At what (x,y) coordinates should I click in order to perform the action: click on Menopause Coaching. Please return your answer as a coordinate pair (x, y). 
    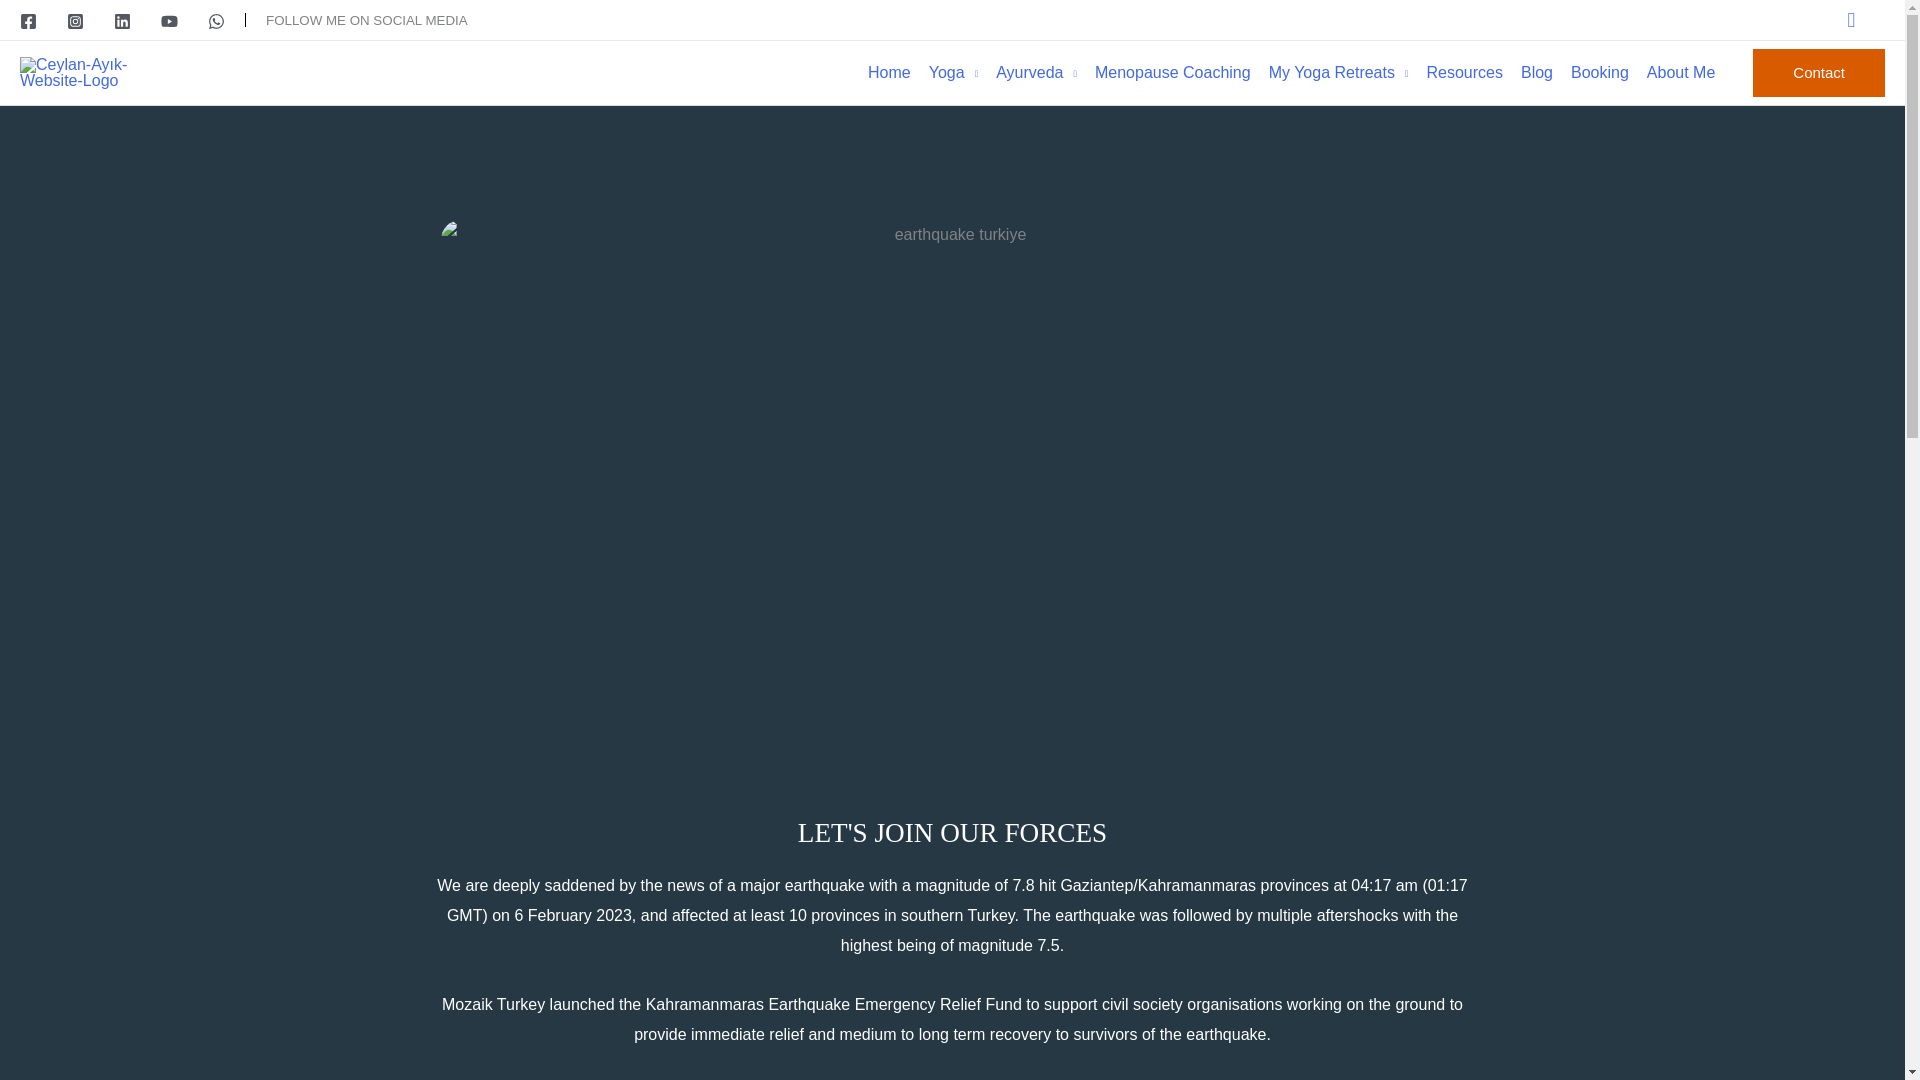
    Looking at the image, I should click on (1182, 72).